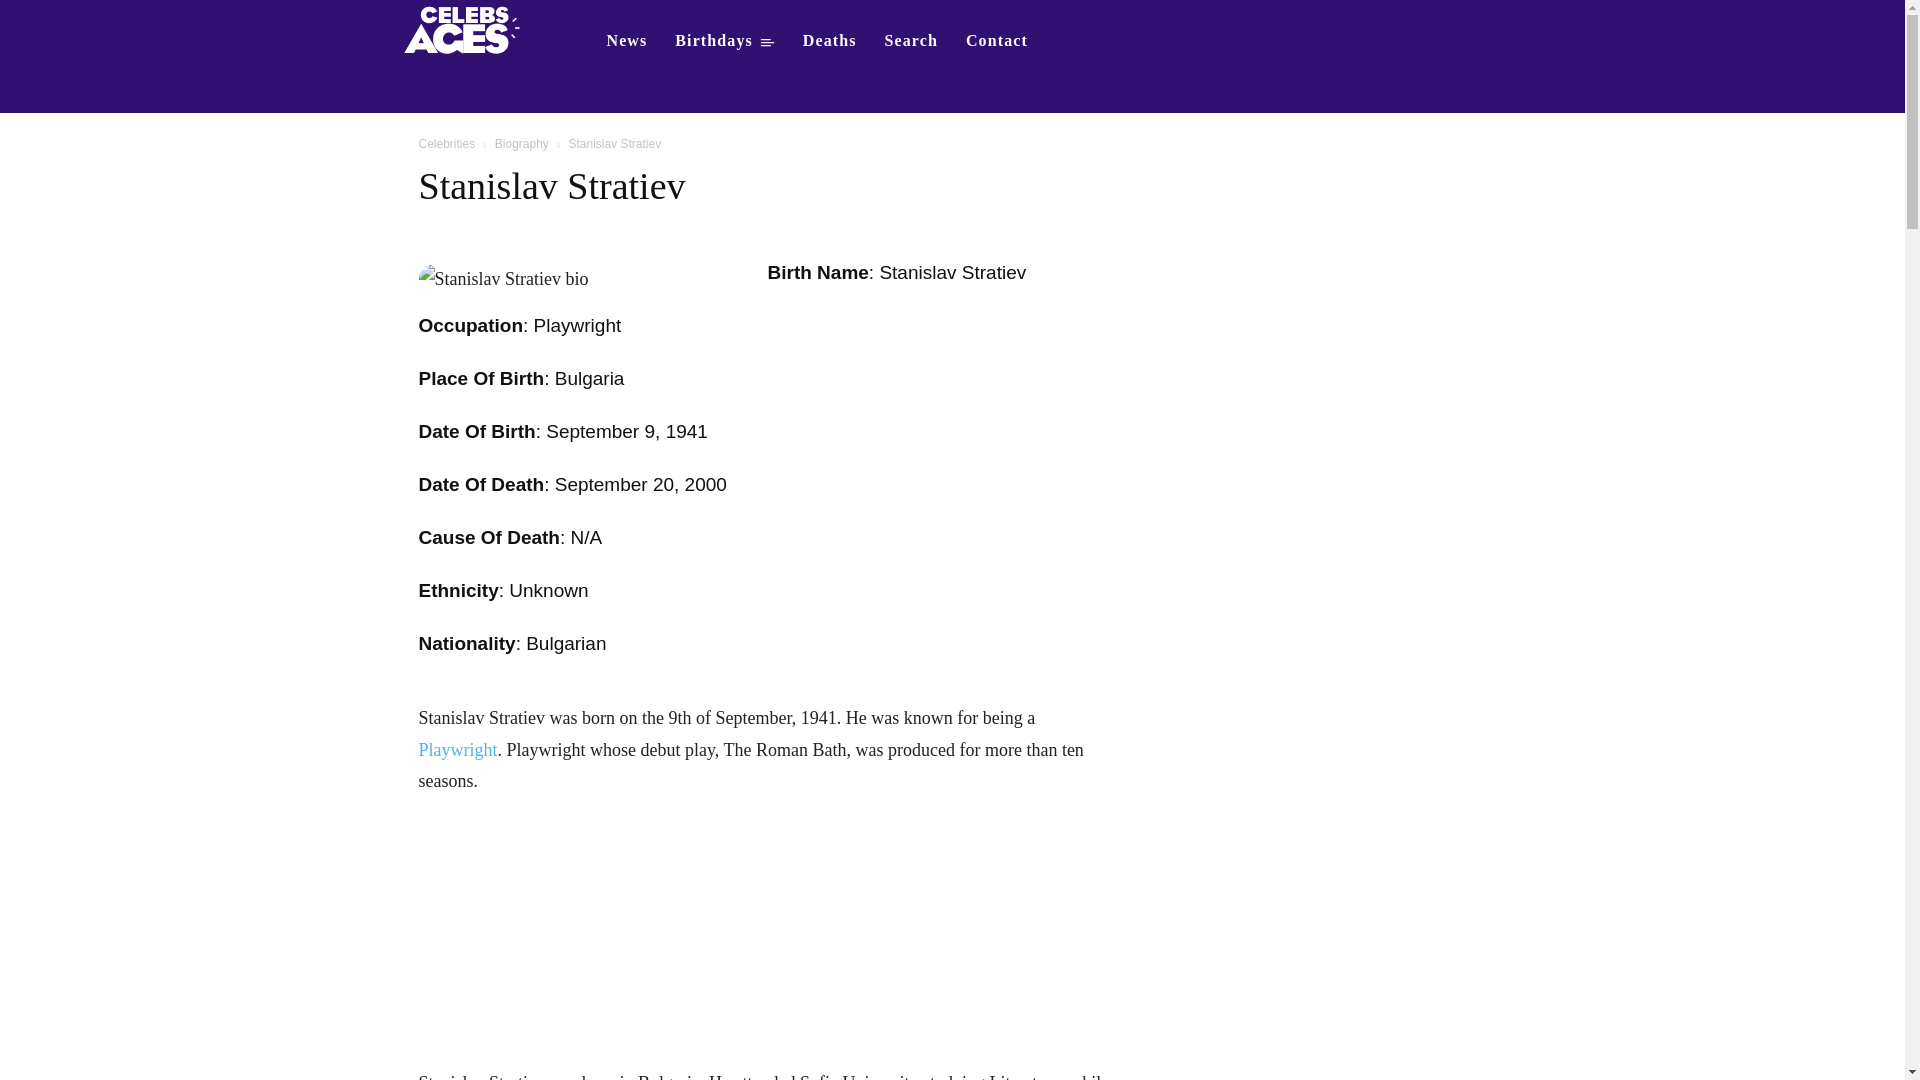  What do you see at coordinates (830, 40) in the screenshot?
I see `Deaths` at bounding box center [830, 40].